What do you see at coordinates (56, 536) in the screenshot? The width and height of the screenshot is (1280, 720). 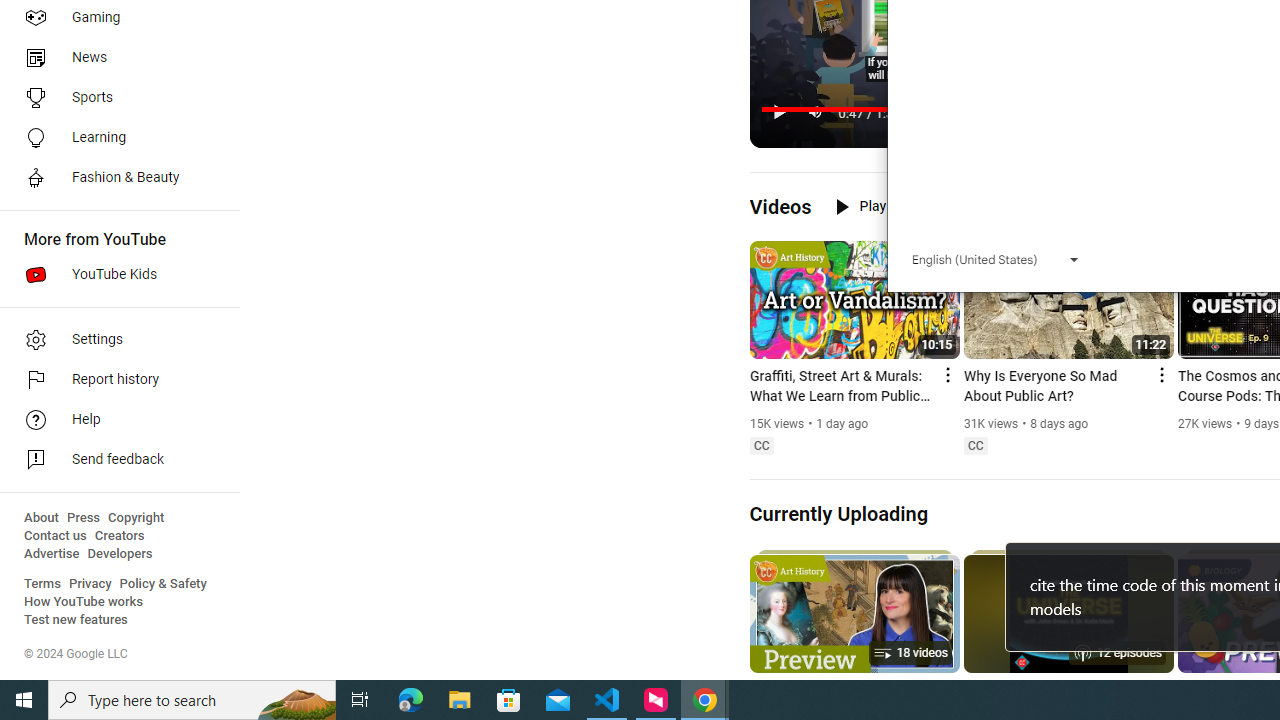 I see `Contact us` at bounding box center [56, 536].